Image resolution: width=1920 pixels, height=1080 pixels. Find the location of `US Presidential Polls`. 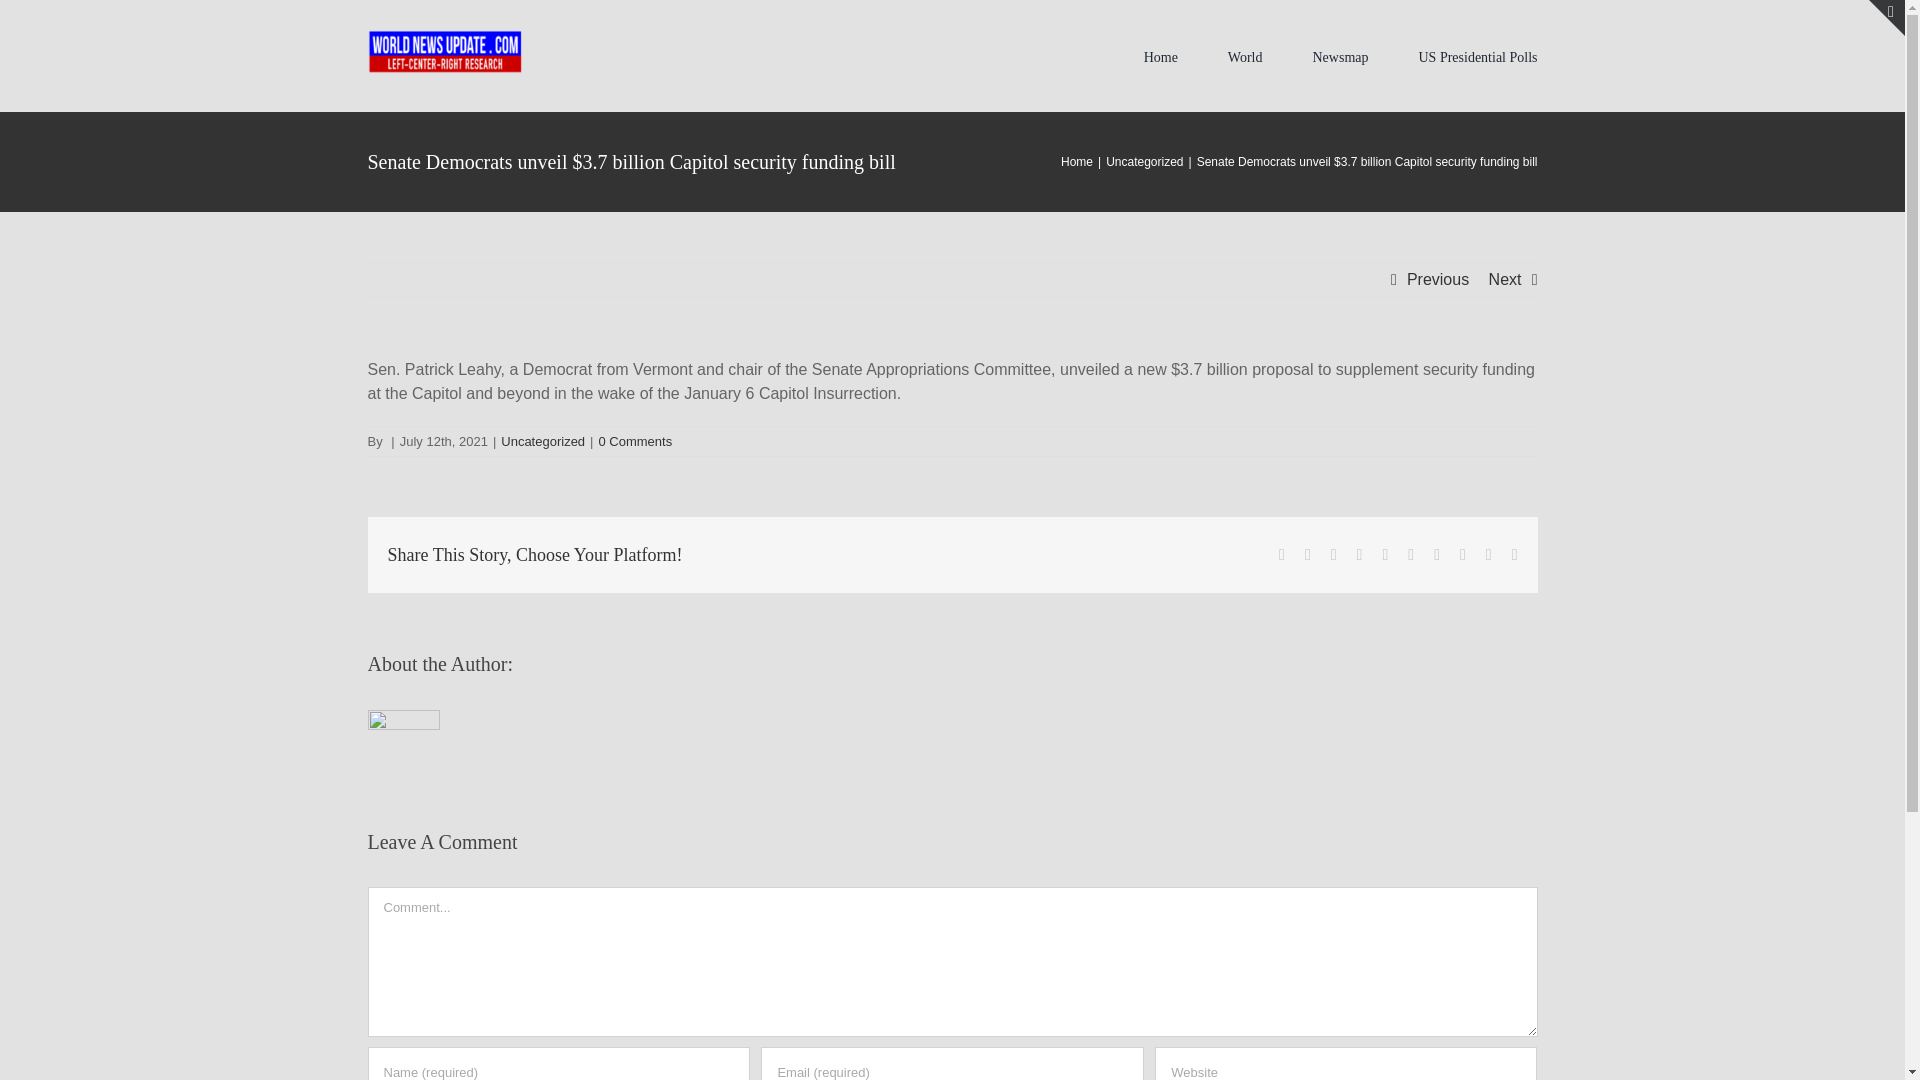

US Presidential Polls is located at coordinates (1478, 56).